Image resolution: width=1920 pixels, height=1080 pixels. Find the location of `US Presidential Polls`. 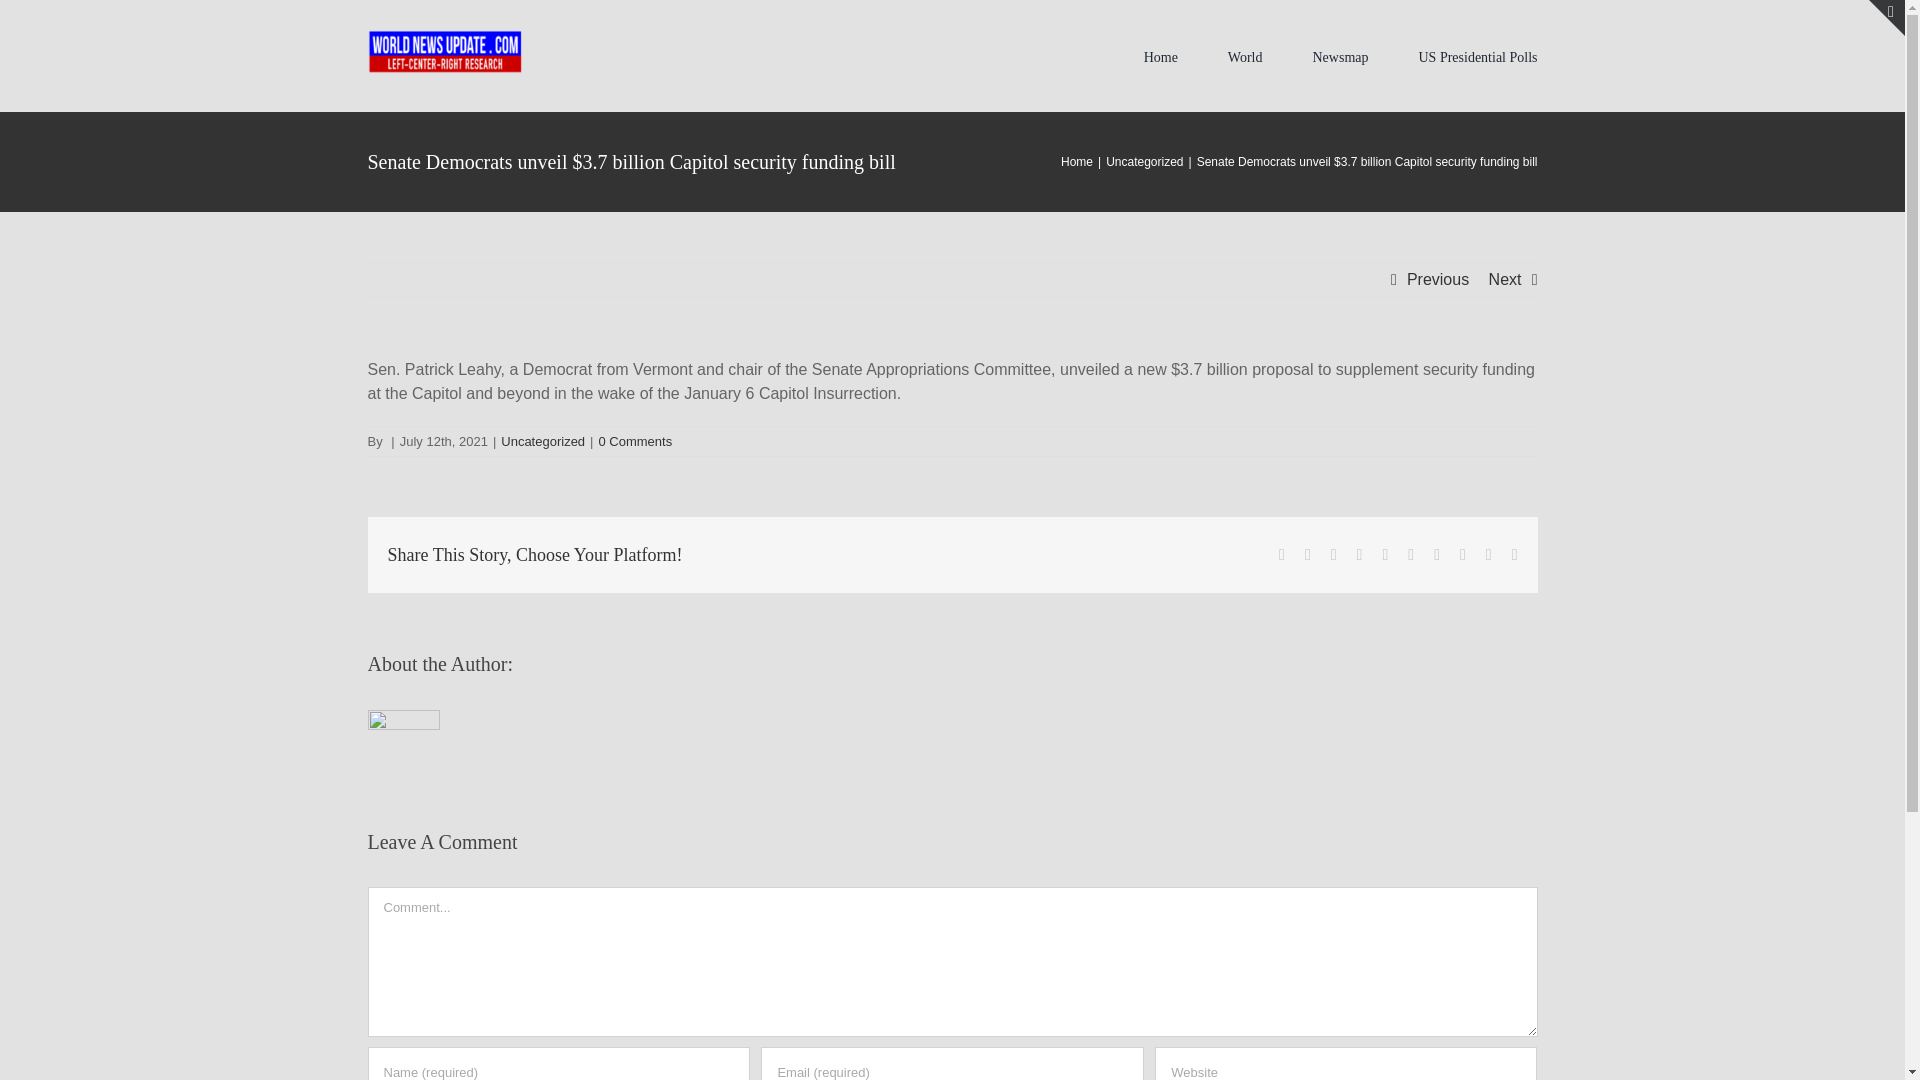

US Presidential Polls is located at coordinates (1478, 56).